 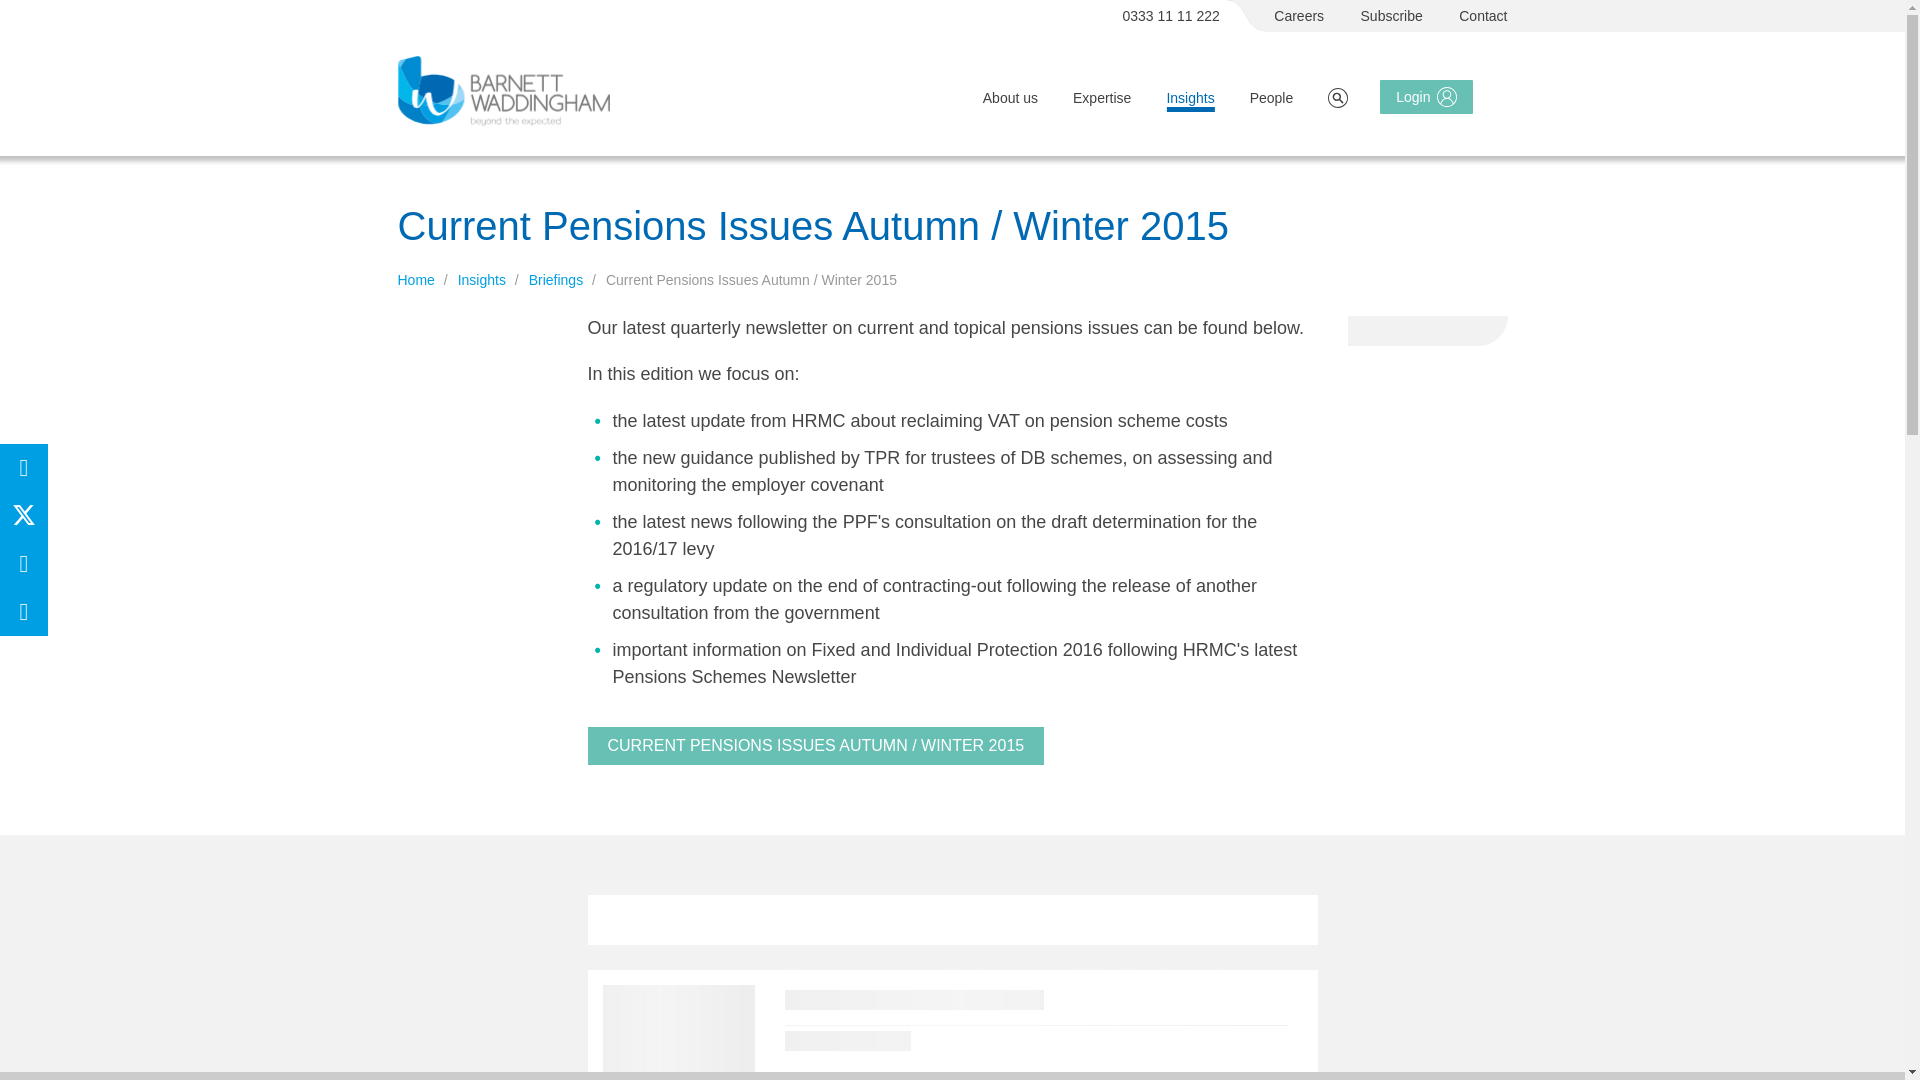 I want to click on Expertise, so click(x=1102, y=98).